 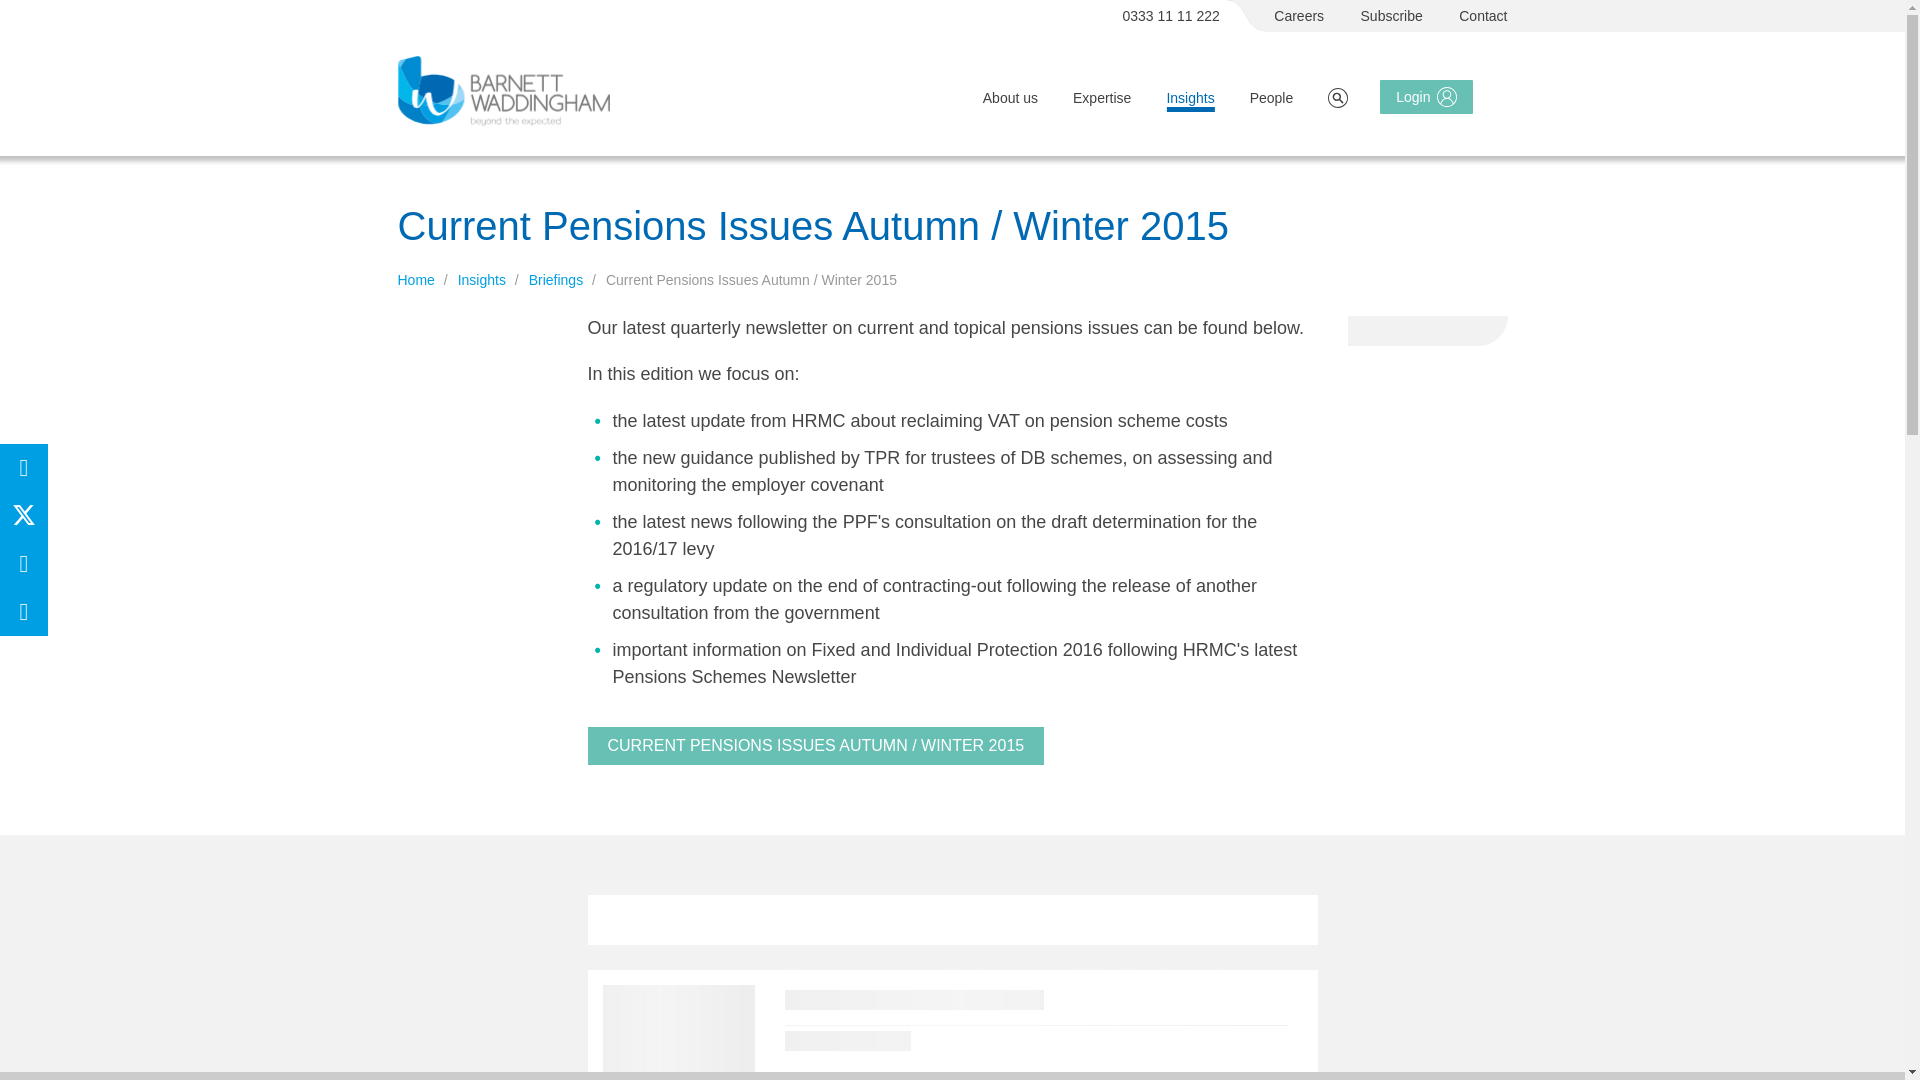 I want to click on Expertise, so click(x=1102, y=98).